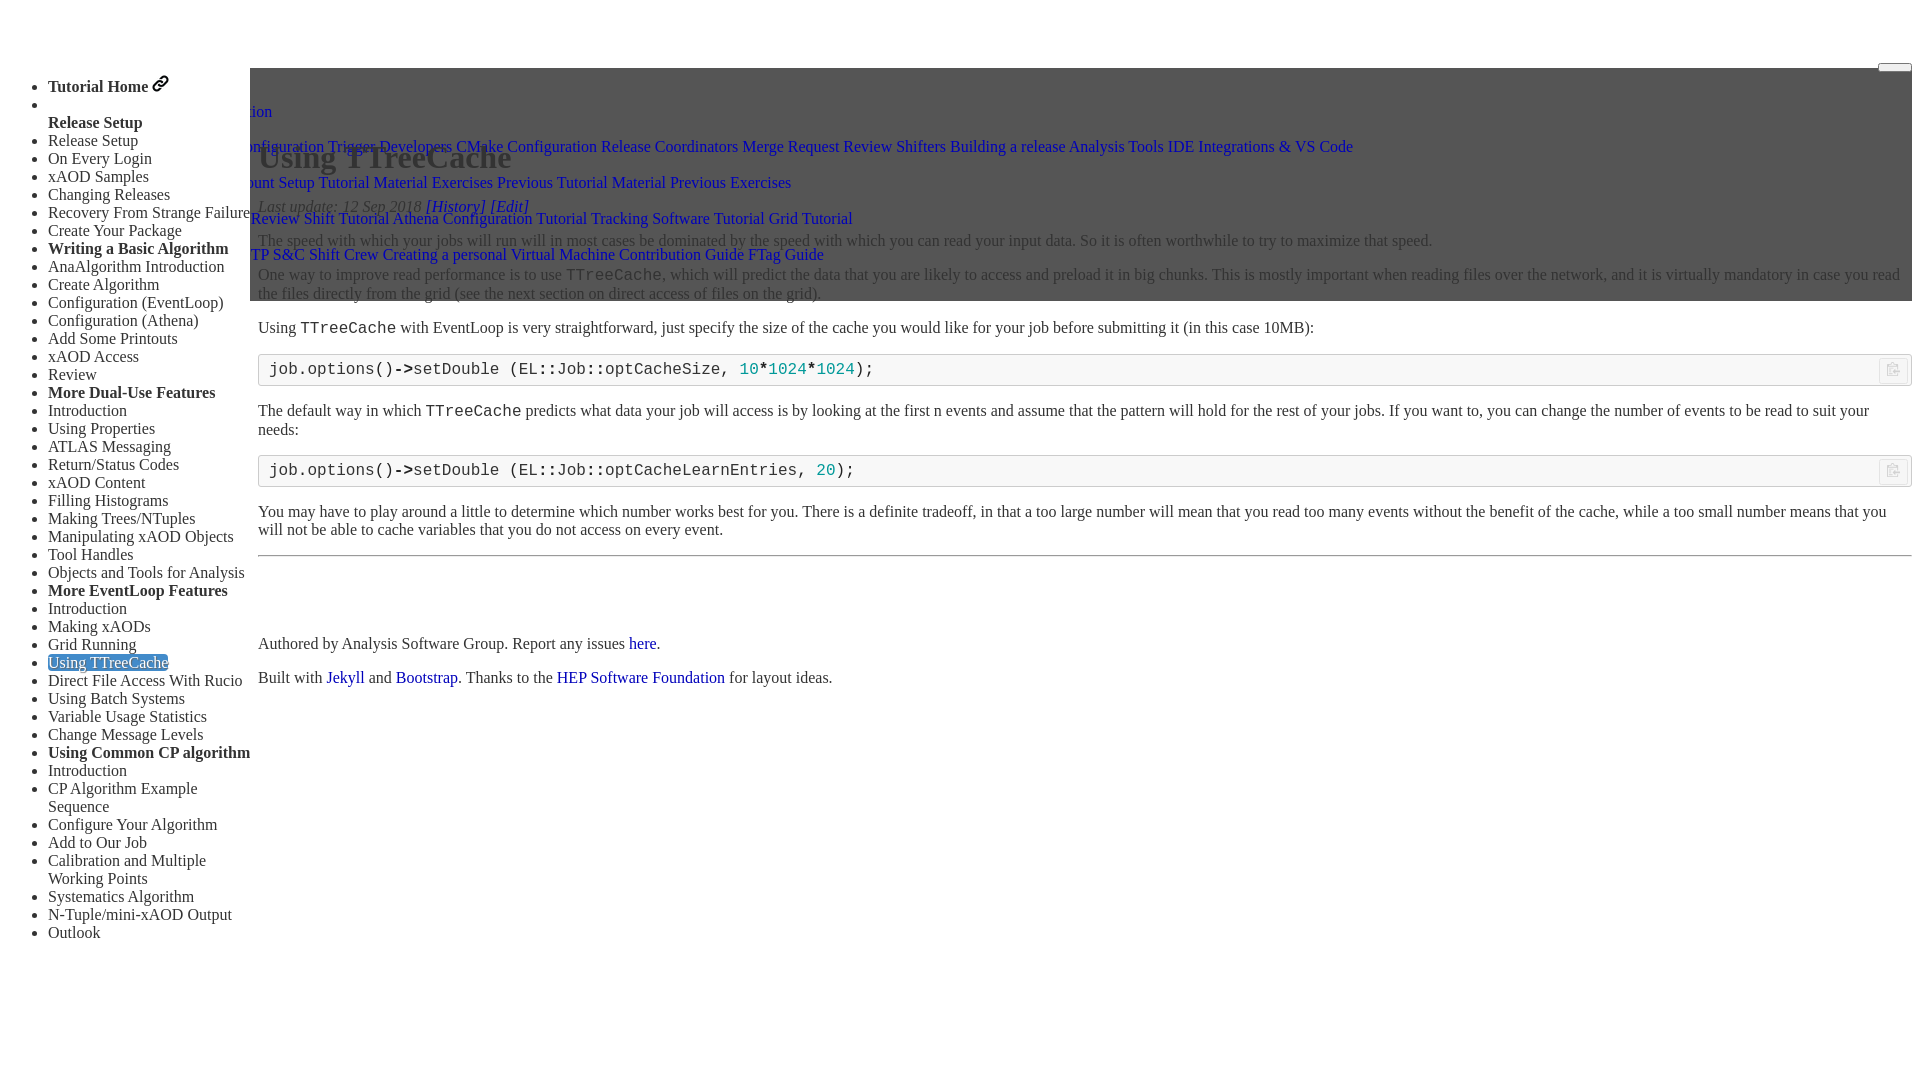 The image size is (1920, 1080). What do you see at coordinates (165, 110) in the screenshot?
I see `ATLAS Software Documentation` at bounding box center [165, 110].